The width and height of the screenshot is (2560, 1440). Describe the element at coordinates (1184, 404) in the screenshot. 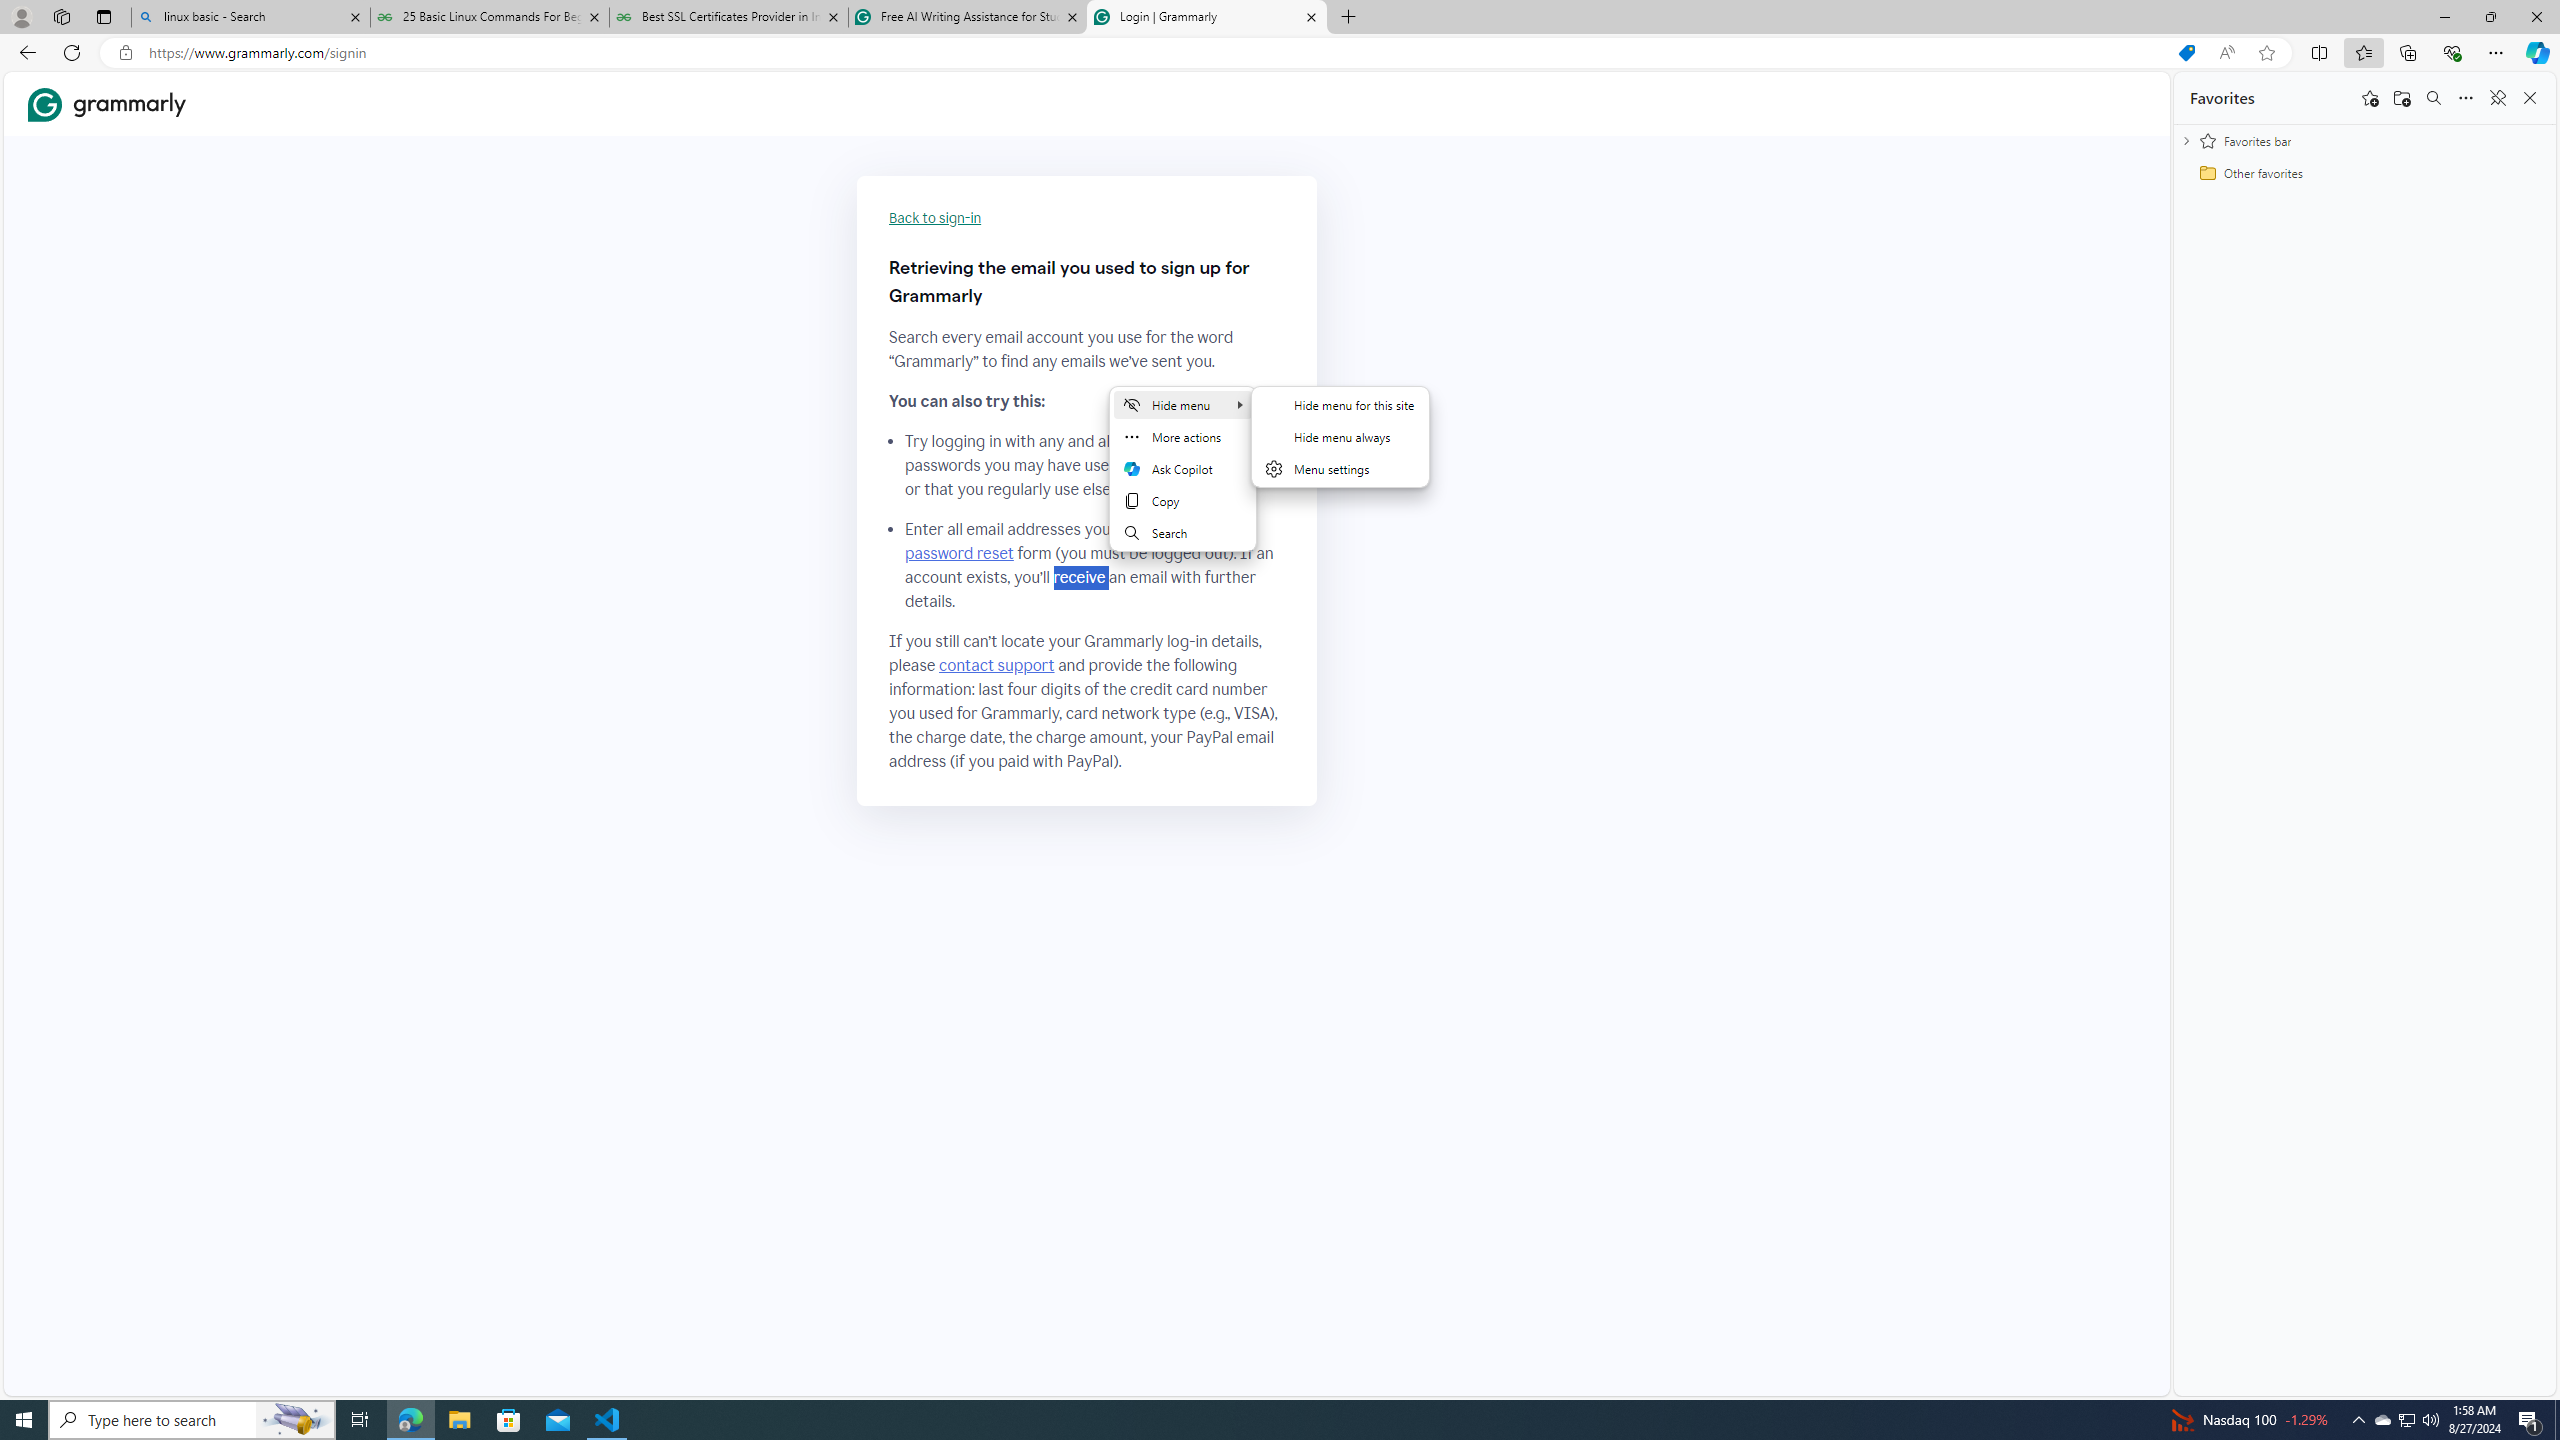

I see `Hide menu` at that location.